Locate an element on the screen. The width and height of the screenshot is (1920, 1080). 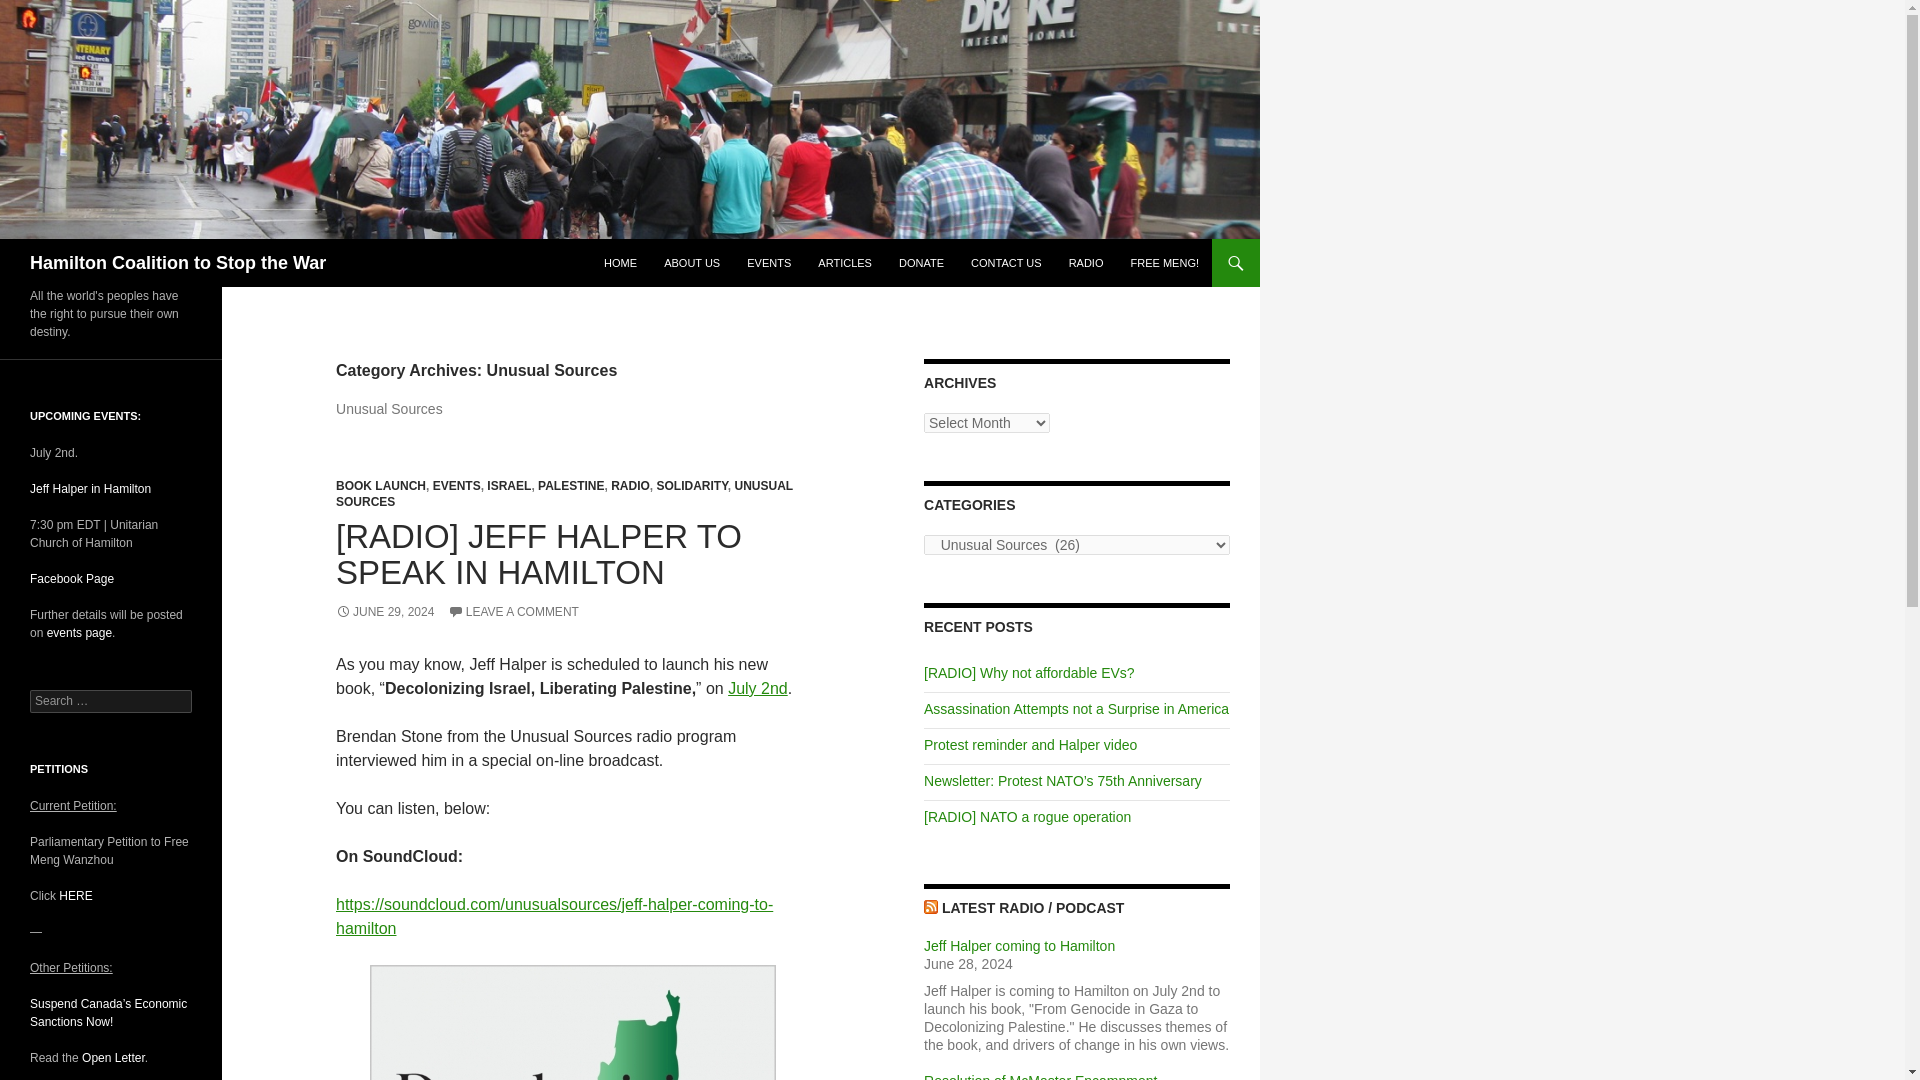
Protest reminder and Halper video is located at coordinates (1030, 744).